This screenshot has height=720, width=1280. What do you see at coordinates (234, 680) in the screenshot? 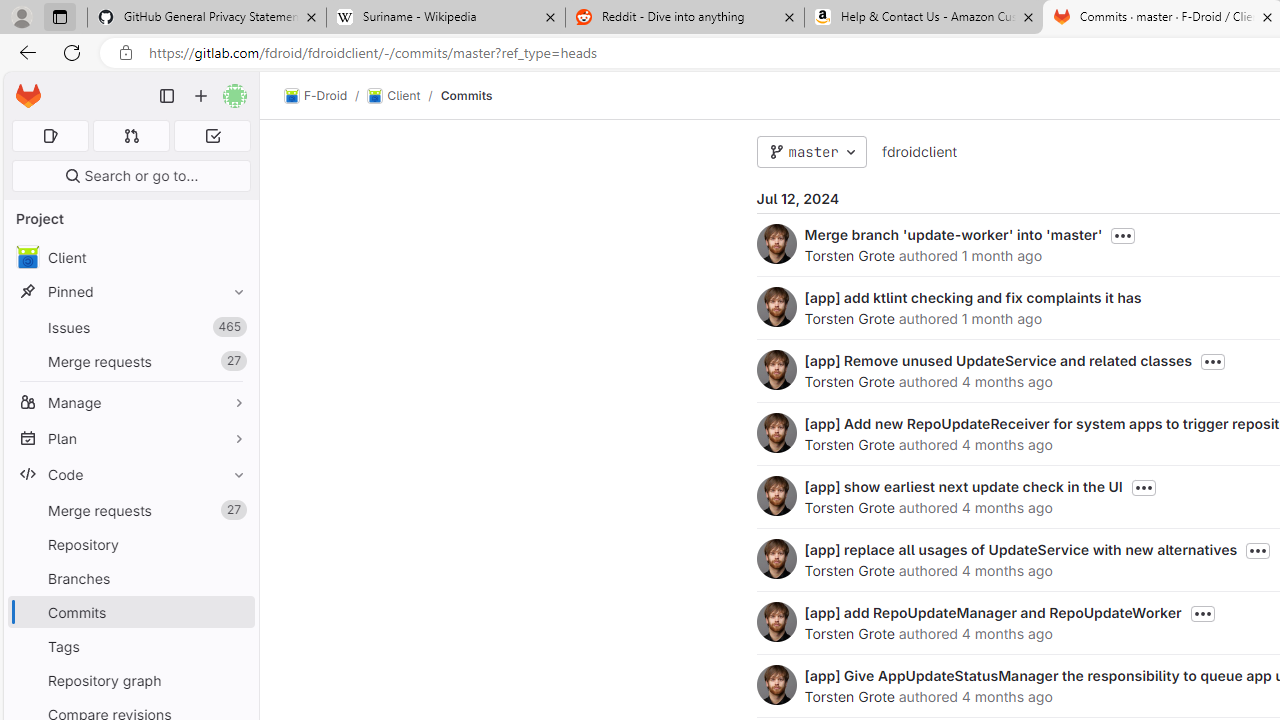
I see `Pin Repository graph` at bounding box center [234, 680].